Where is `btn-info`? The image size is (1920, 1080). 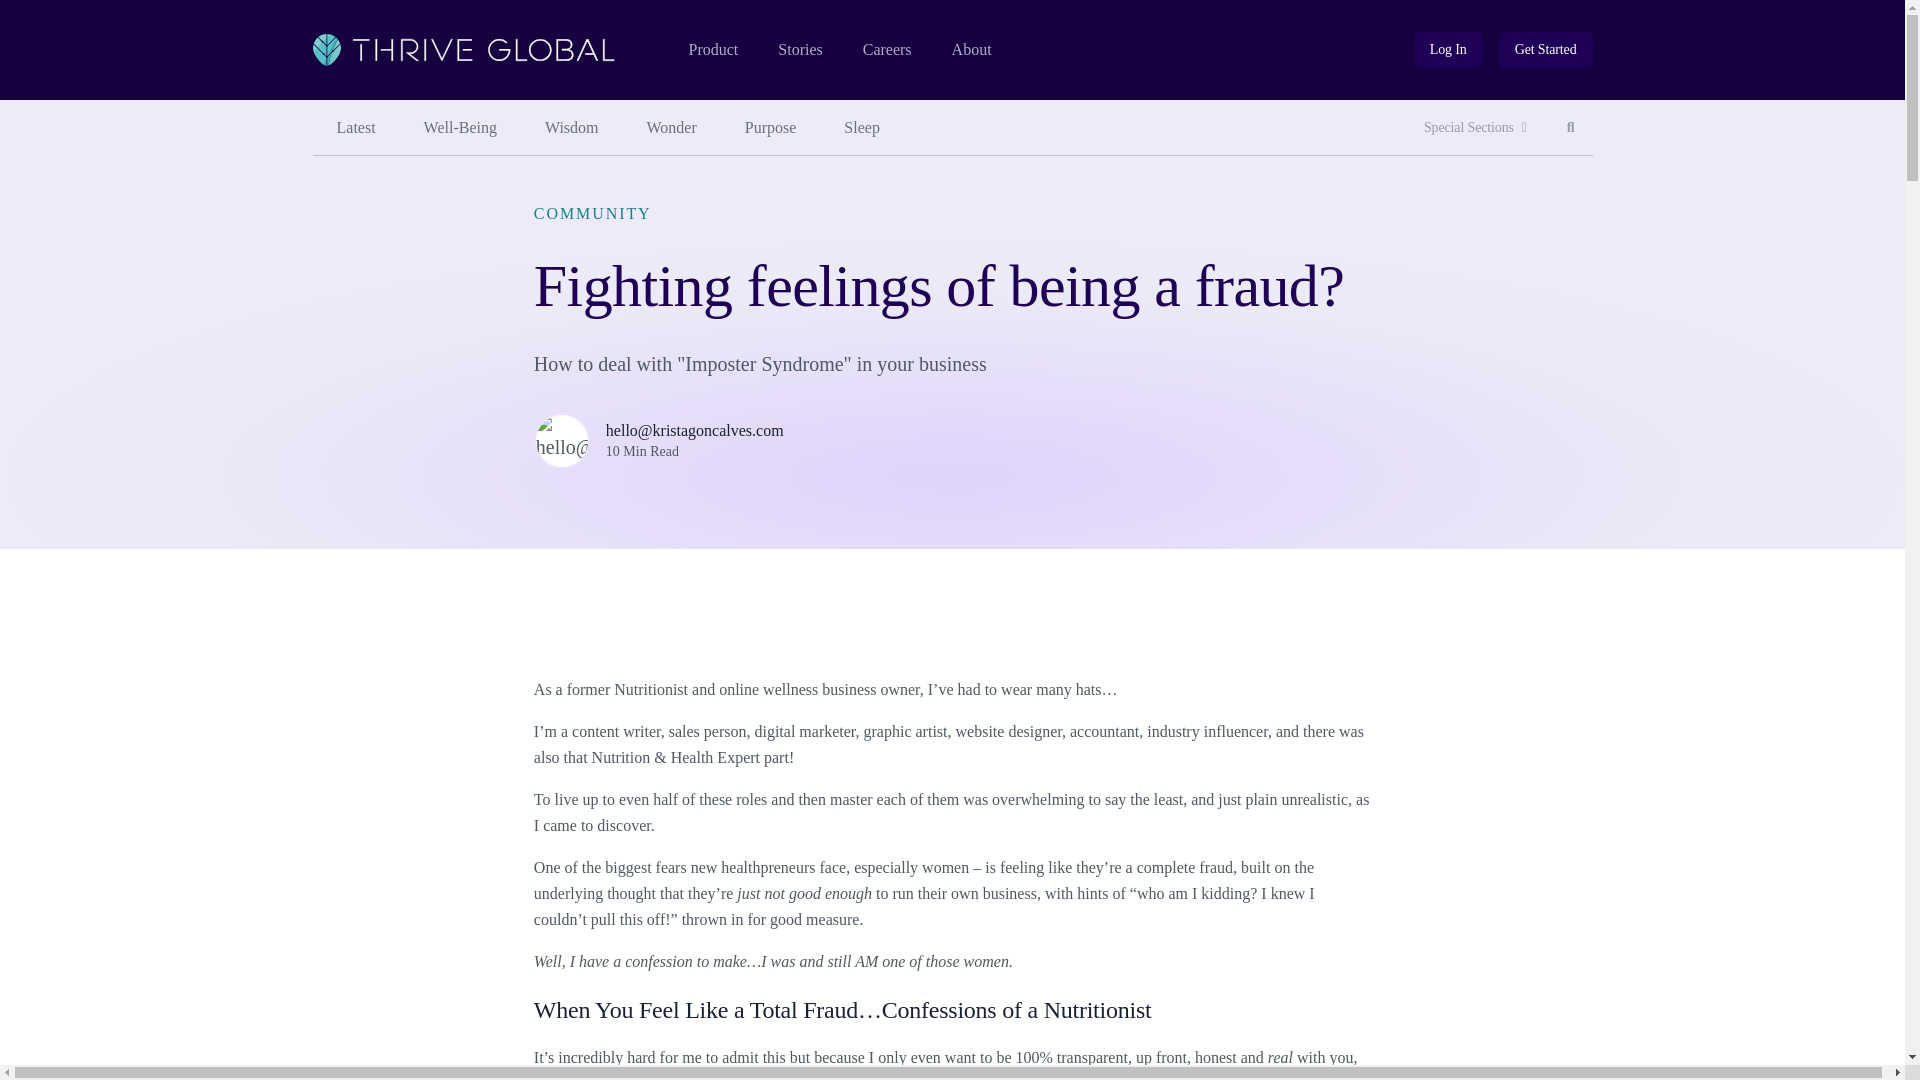
btn-info is located at coordinates (1571, 128).